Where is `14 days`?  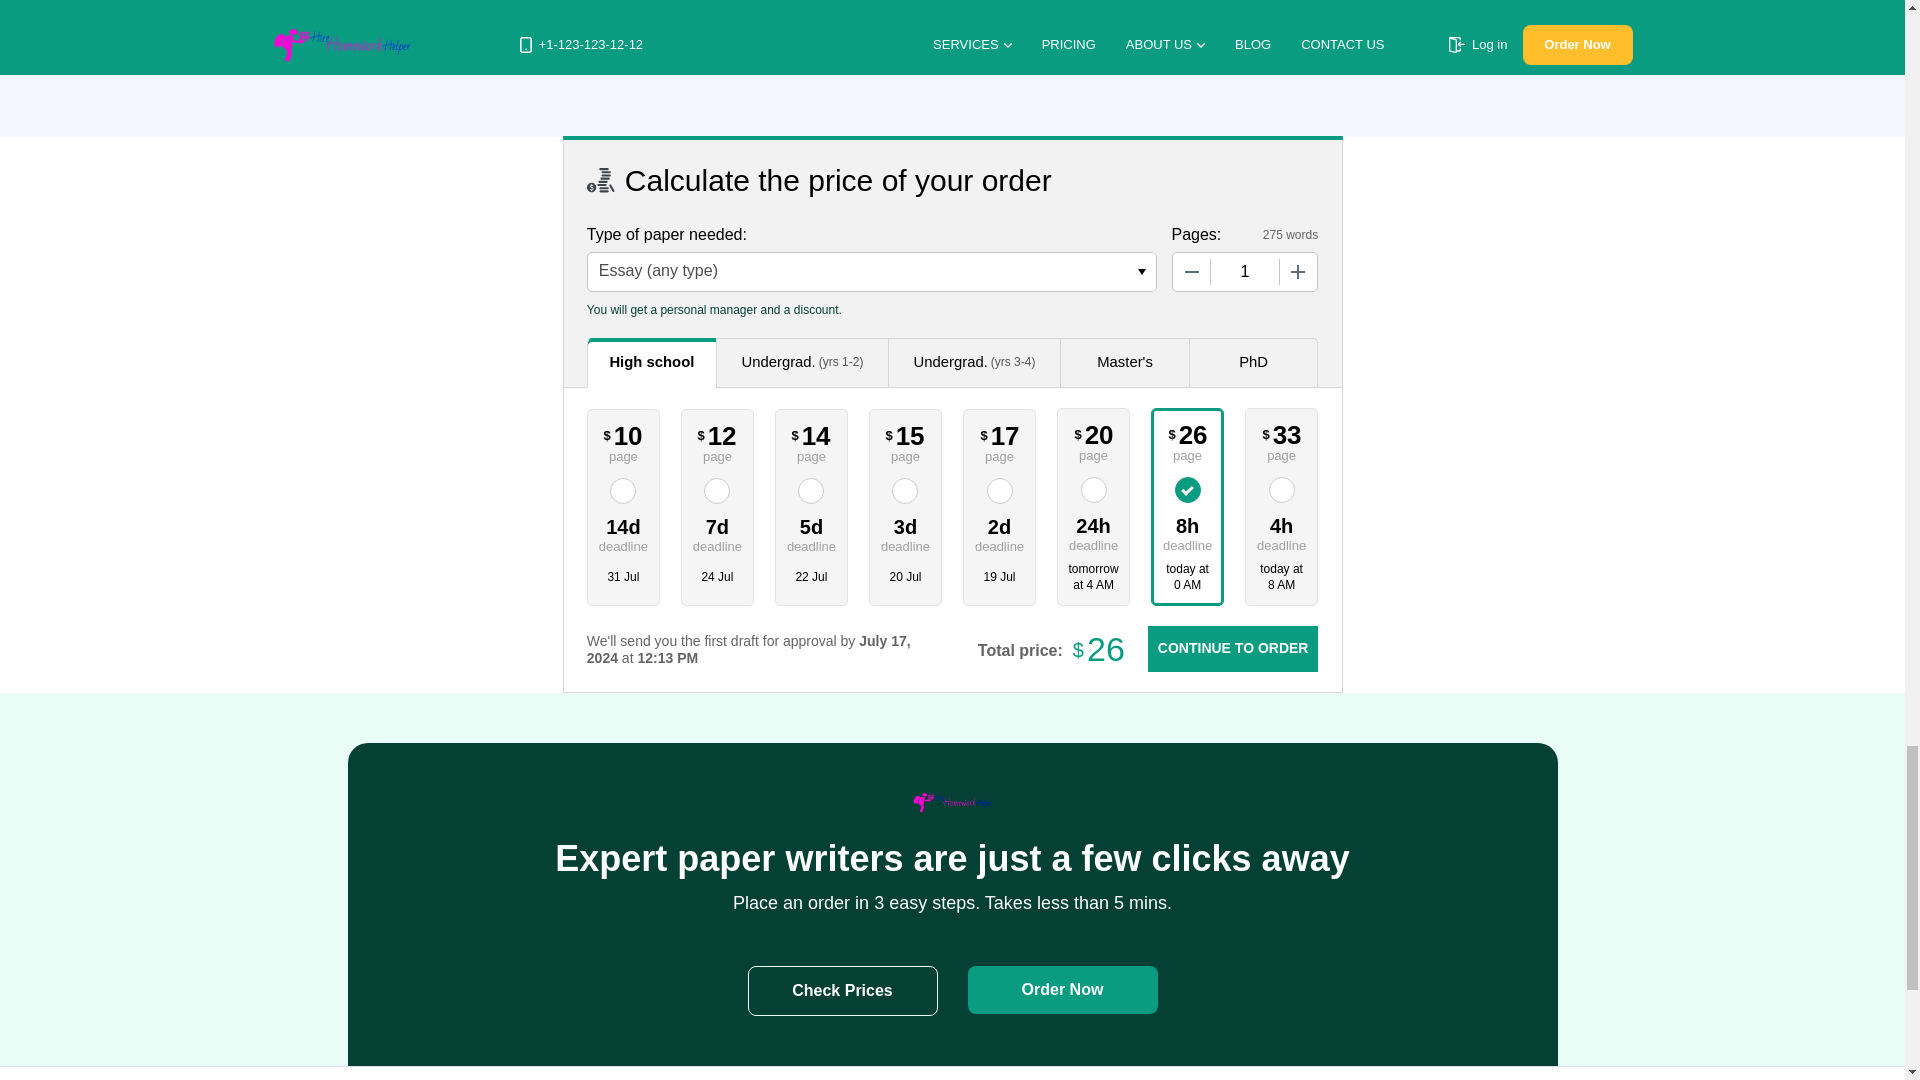 14 days is located at coordinates (624, 533).